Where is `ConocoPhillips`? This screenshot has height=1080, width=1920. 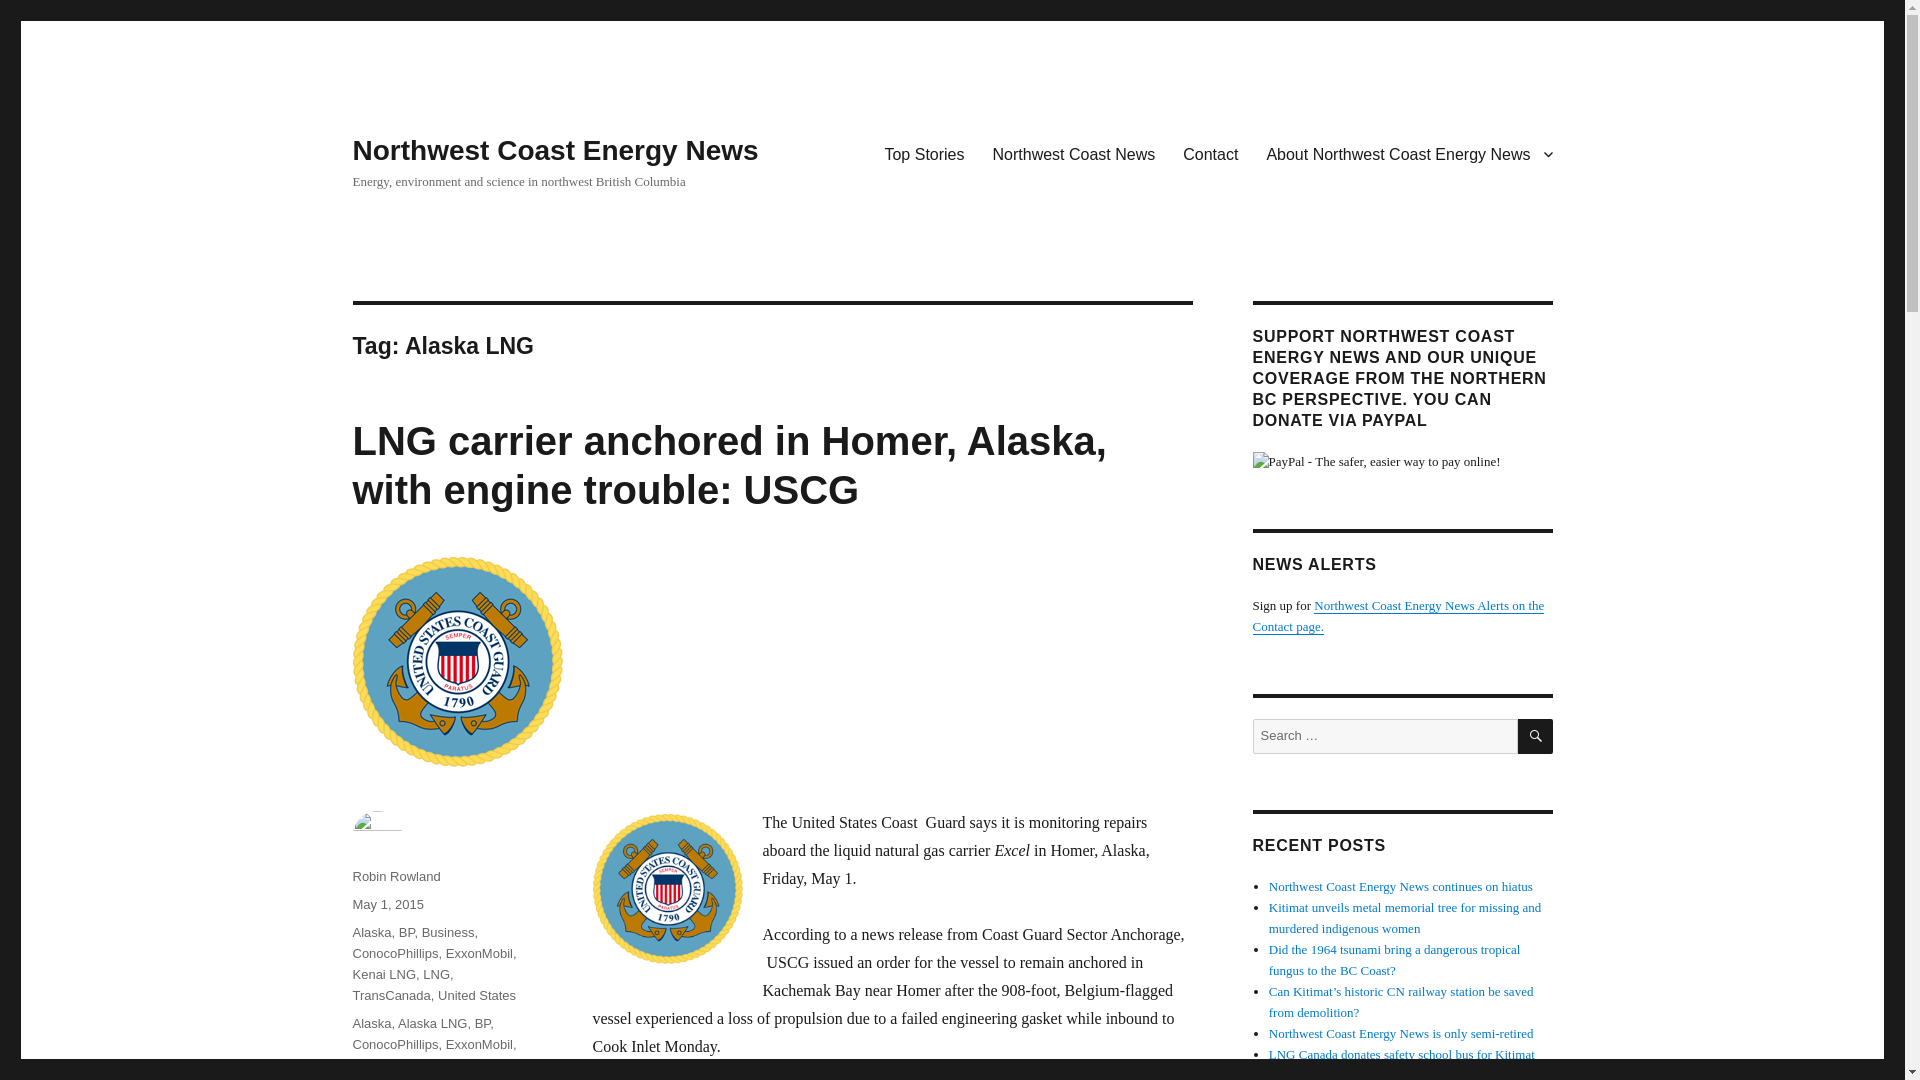 ConocoPhillips is located at coordinates (394, 954).